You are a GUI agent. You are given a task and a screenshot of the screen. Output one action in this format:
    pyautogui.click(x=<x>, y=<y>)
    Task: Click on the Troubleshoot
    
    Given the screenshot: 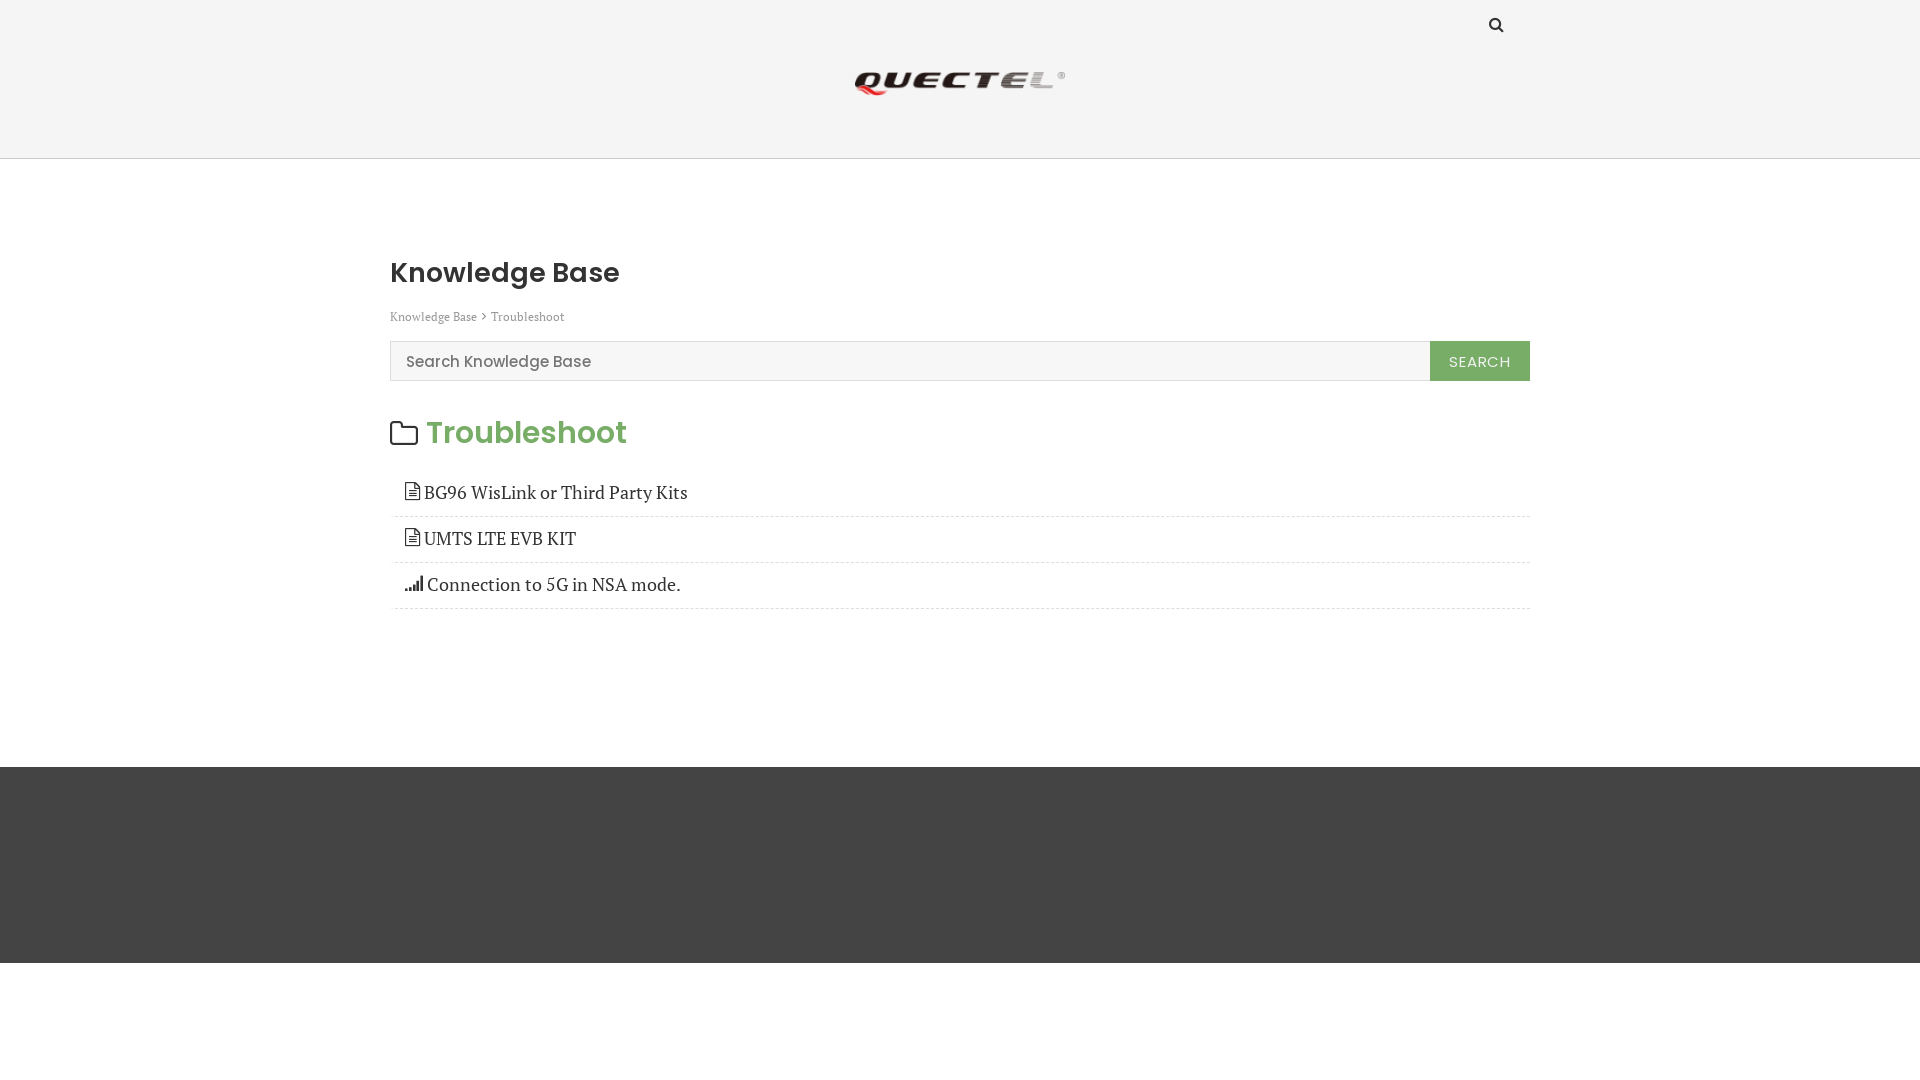 What is the action you would take?
    pyautogui.click(x=526, y=434)
    